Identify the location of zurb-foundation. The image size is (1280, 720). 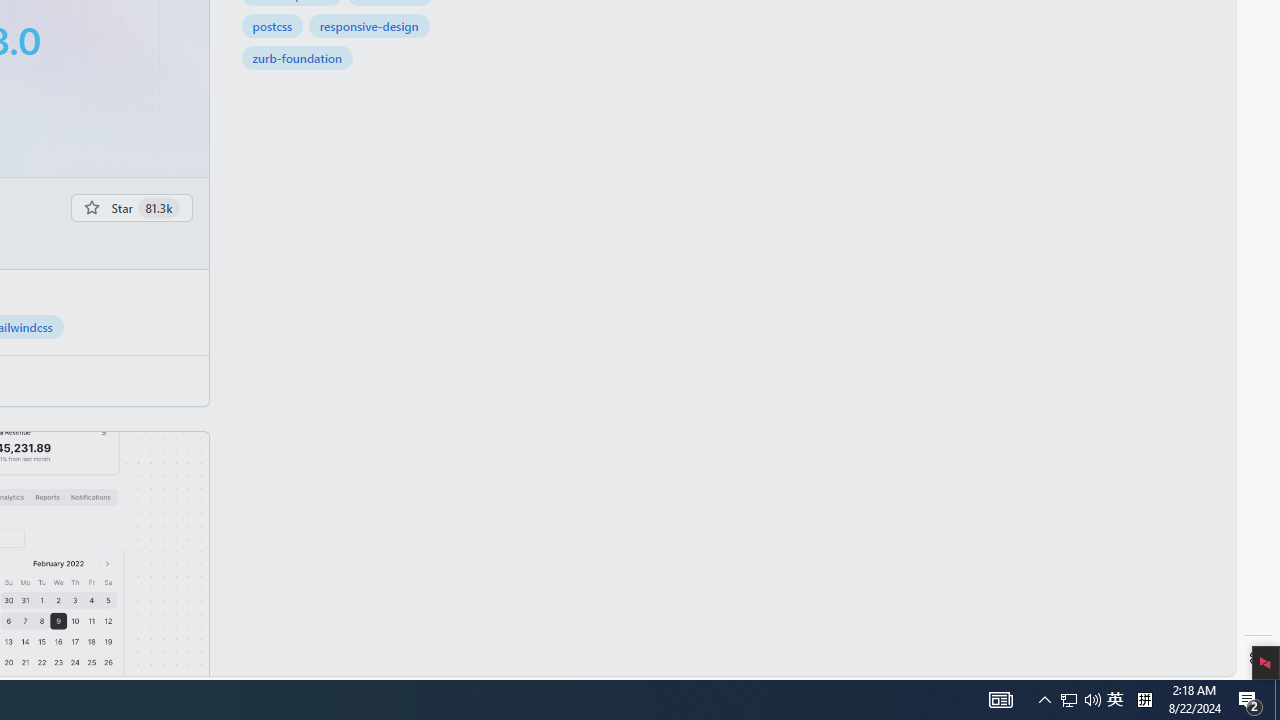
(297, 58).